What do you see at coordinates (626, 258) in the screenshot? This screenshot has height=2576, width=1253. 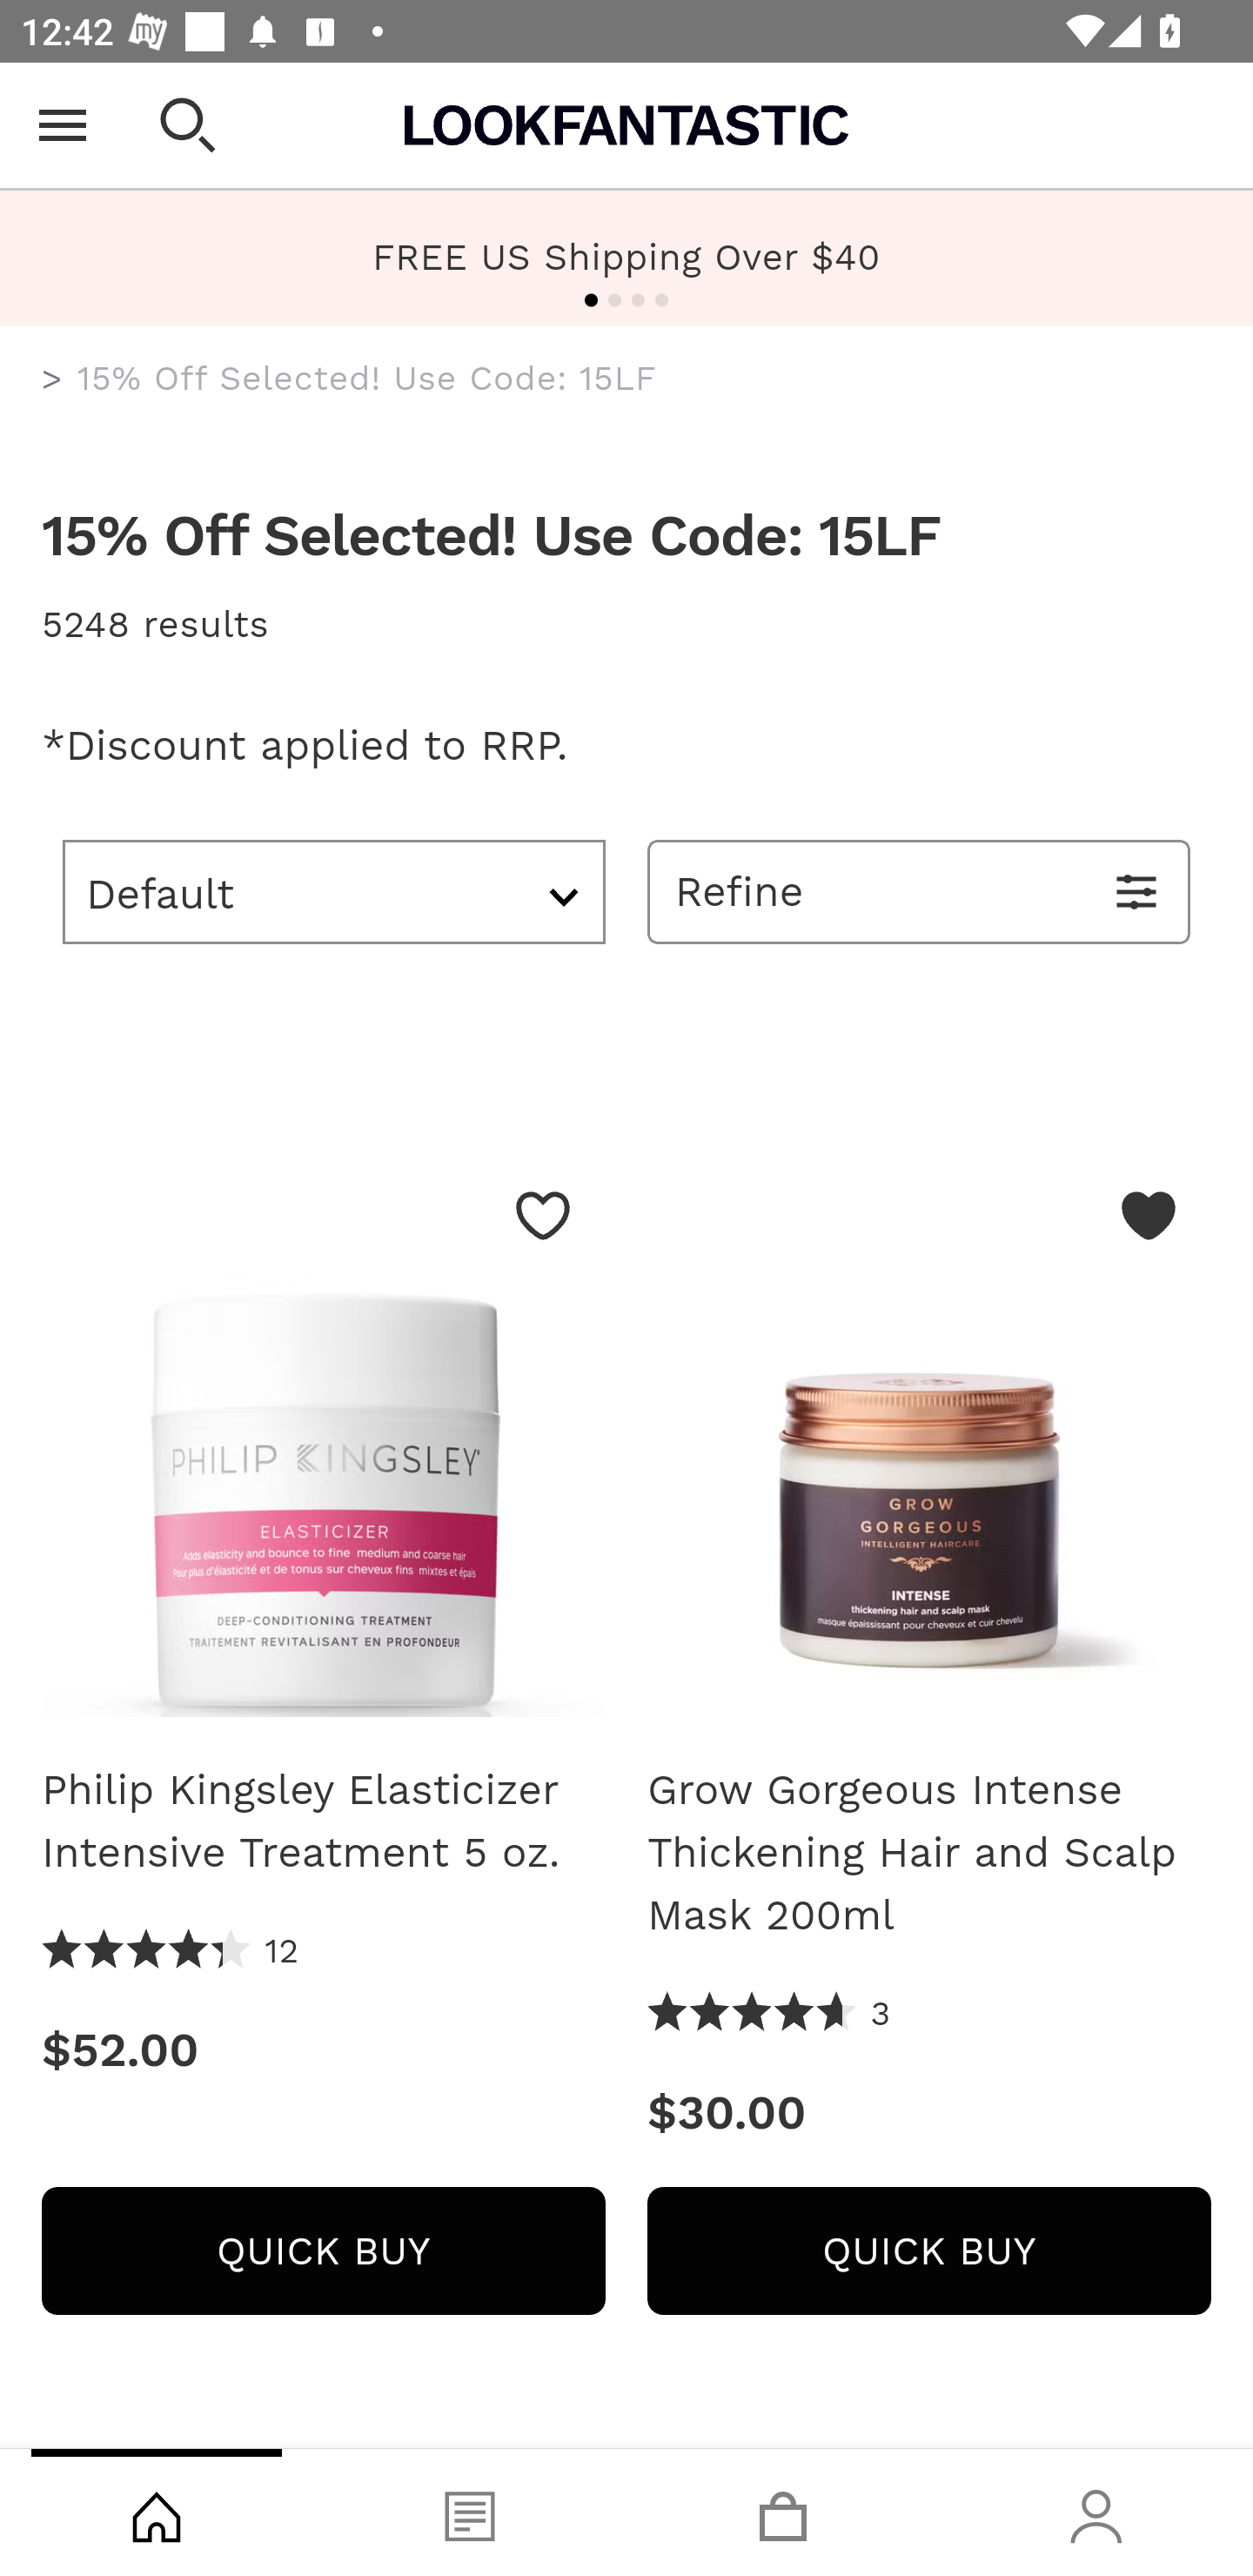 I see `FREE US Shipping Over $40` at bounding box center [626, 258].